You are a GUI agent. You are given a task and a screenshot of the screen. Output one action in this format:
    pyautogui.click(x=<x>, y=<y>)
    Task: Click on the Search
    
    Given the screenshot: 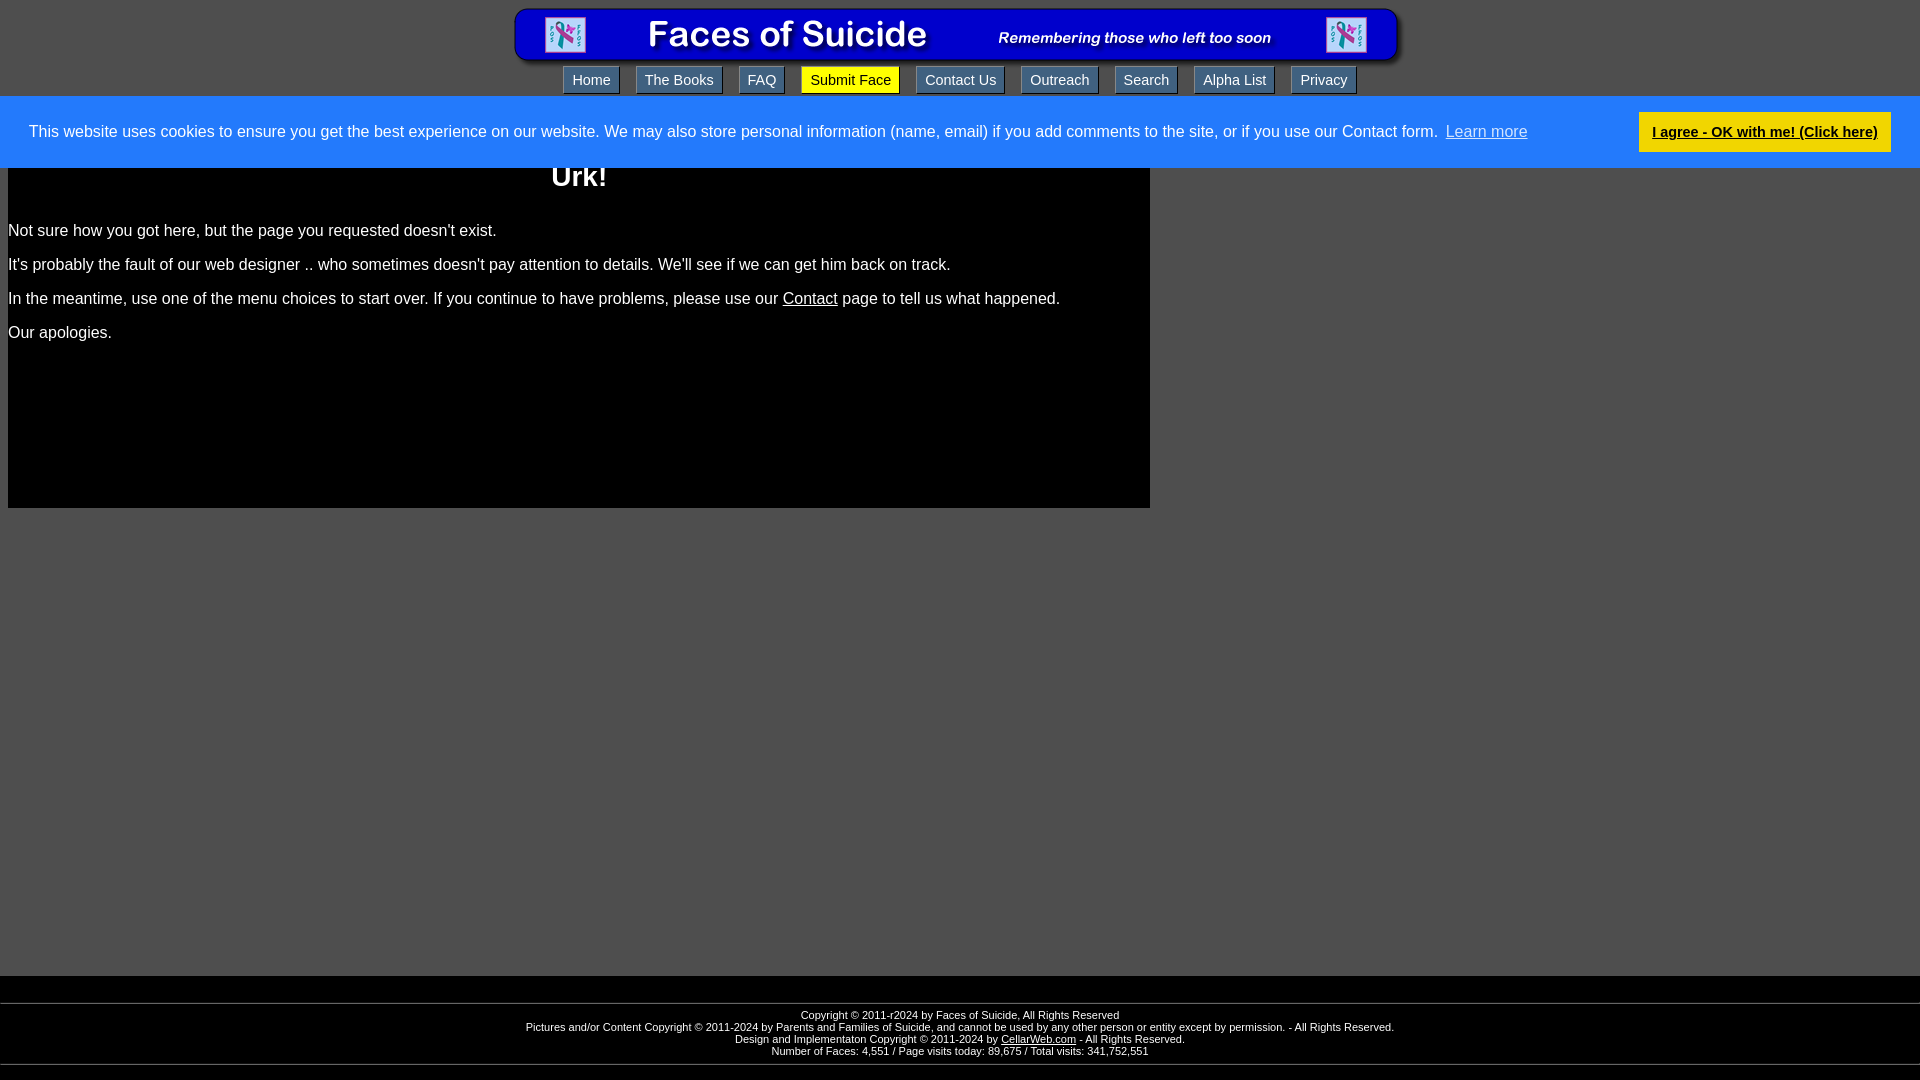 What is the action you would take?
    pyautogui.click(x=1146, y=79)
    